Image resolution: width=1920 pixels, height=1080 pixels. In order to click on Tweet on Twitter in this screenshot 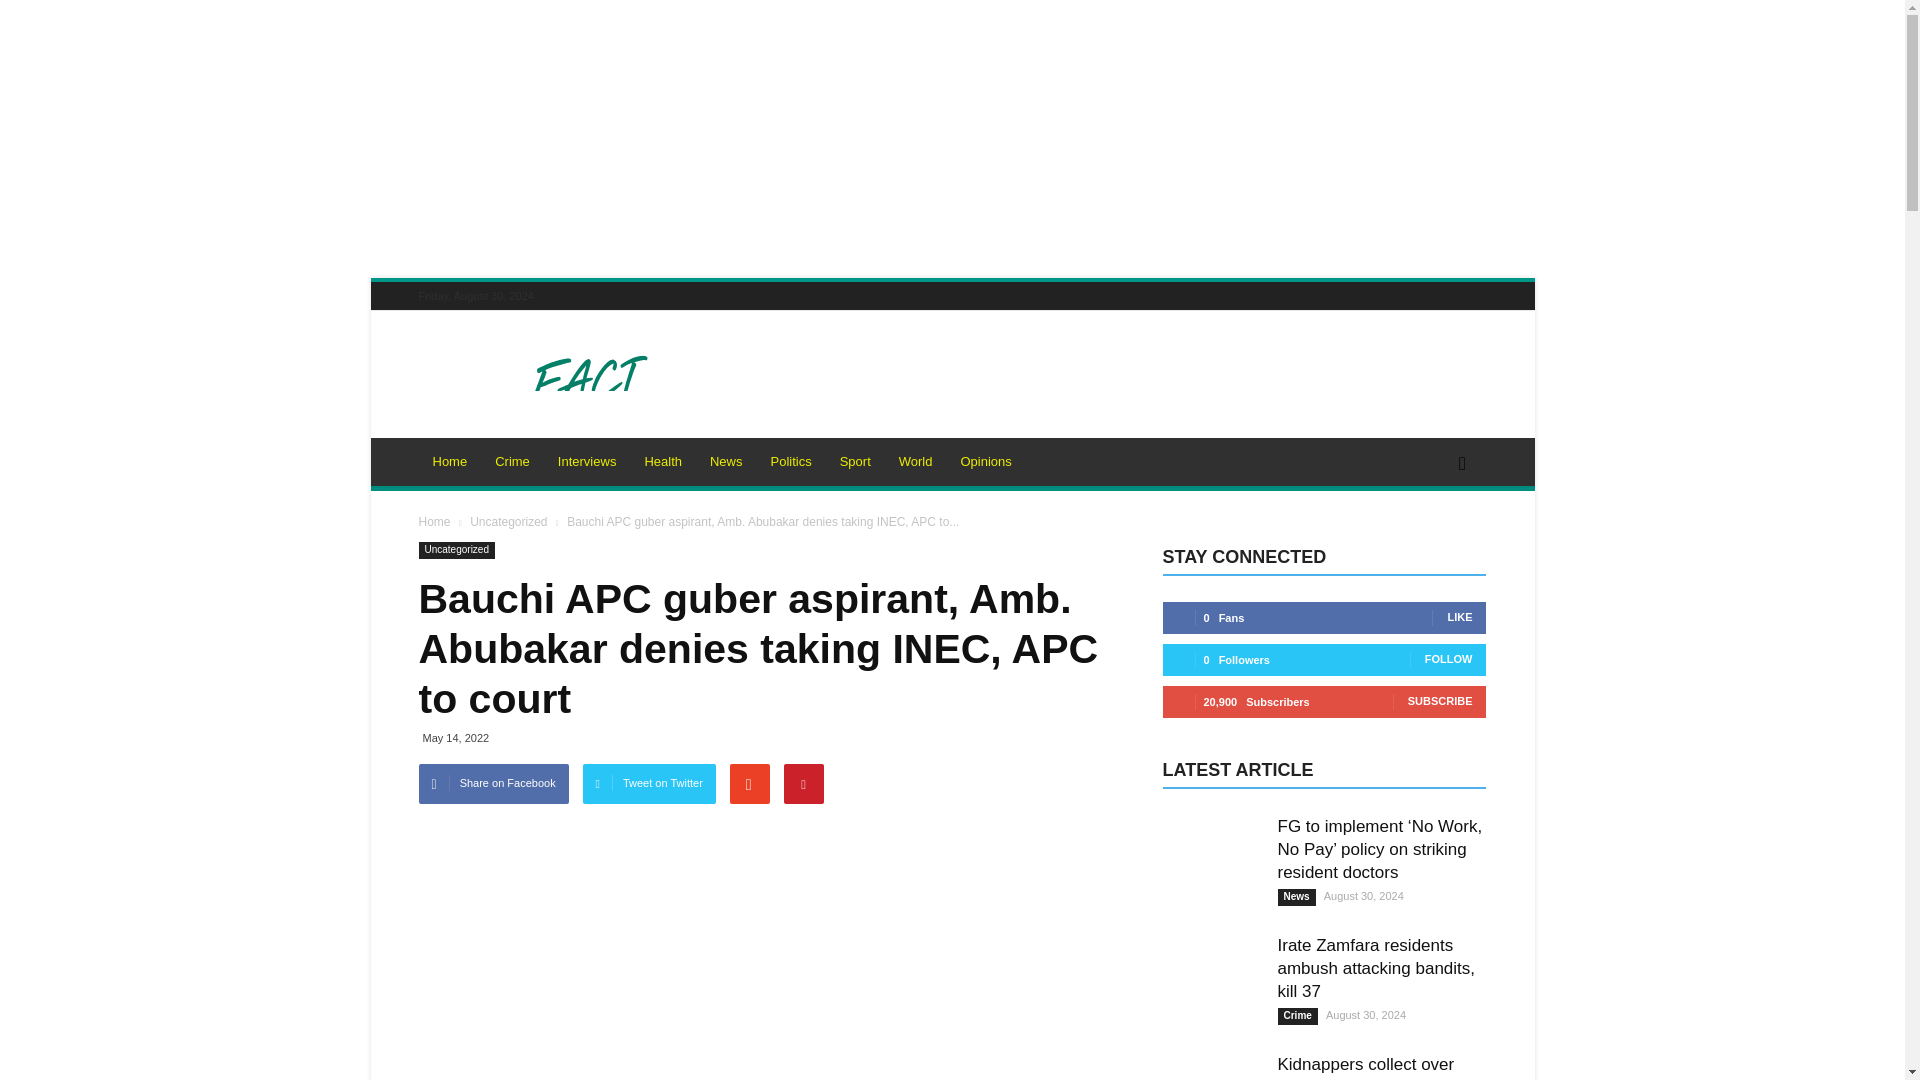, I will do `click(650, 783)`.